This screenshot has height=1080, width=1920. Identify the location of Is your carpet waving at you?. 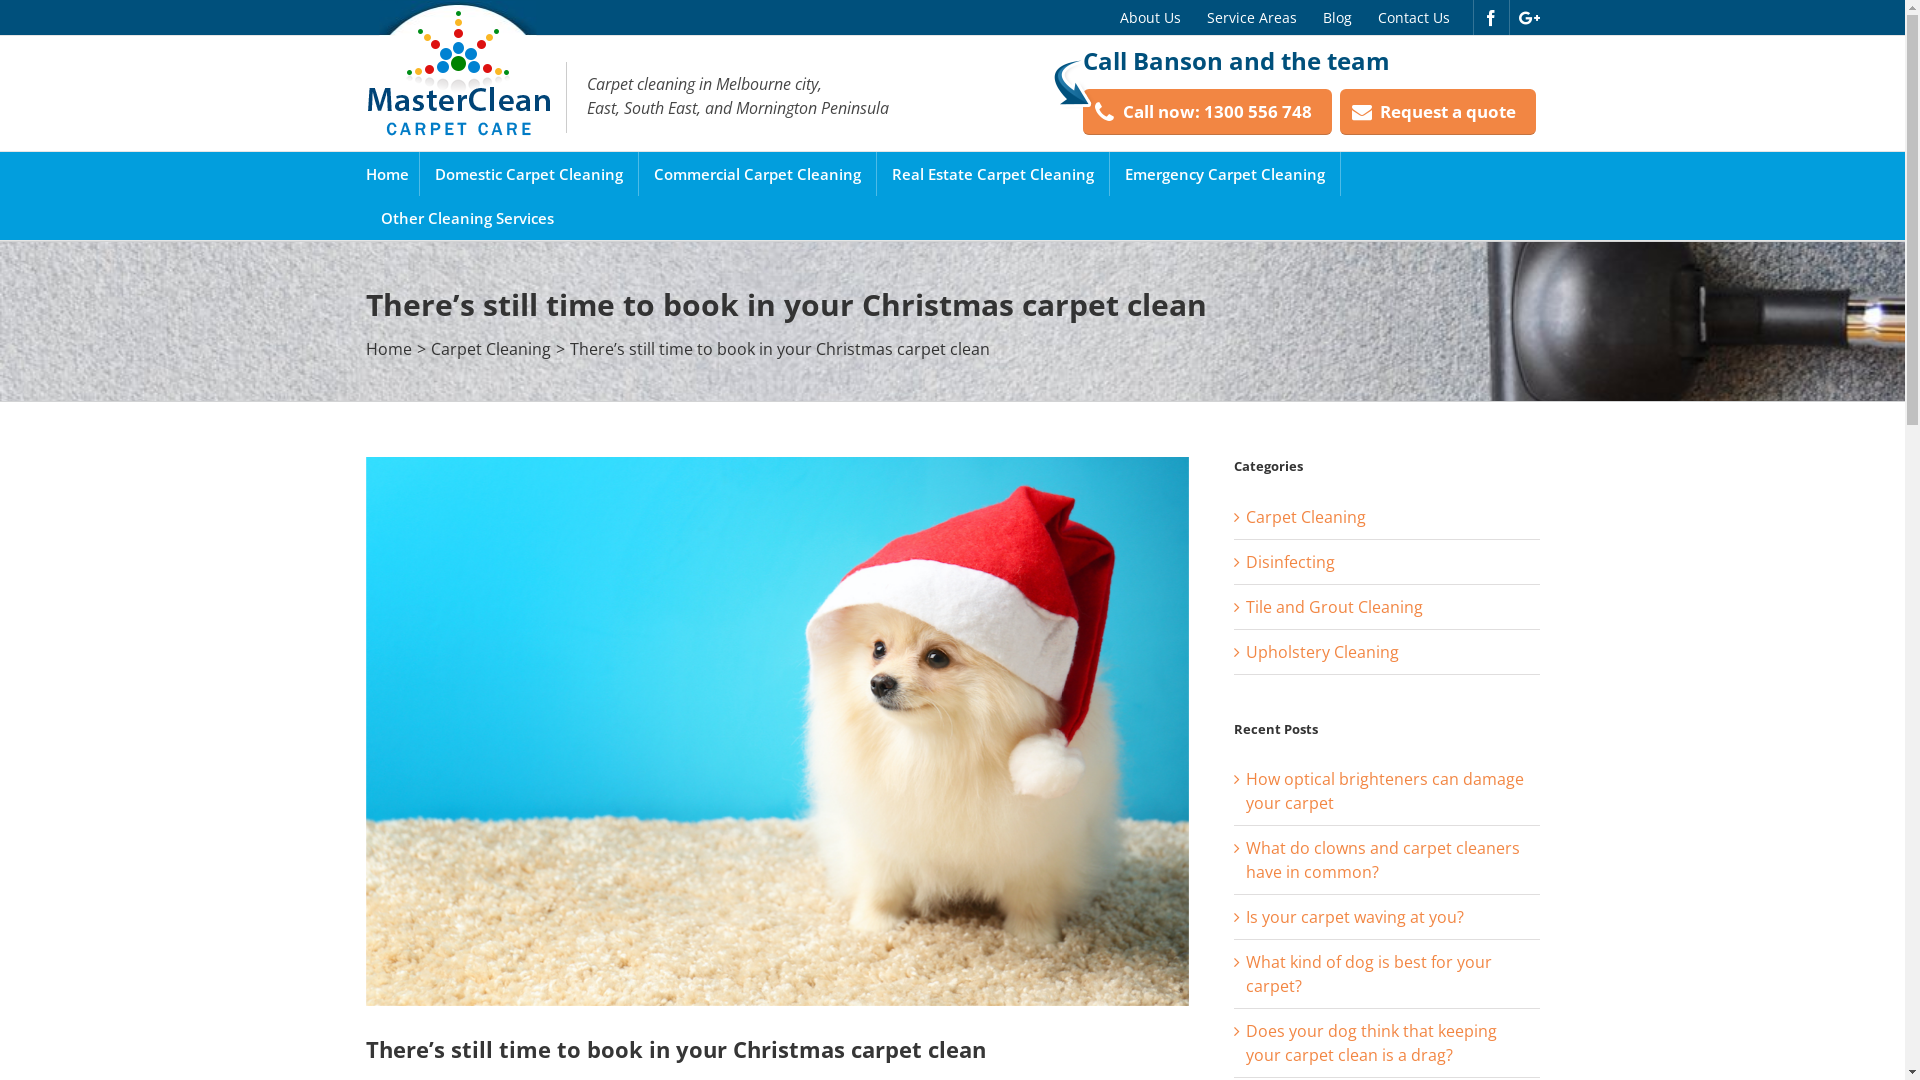
(1355, 917).